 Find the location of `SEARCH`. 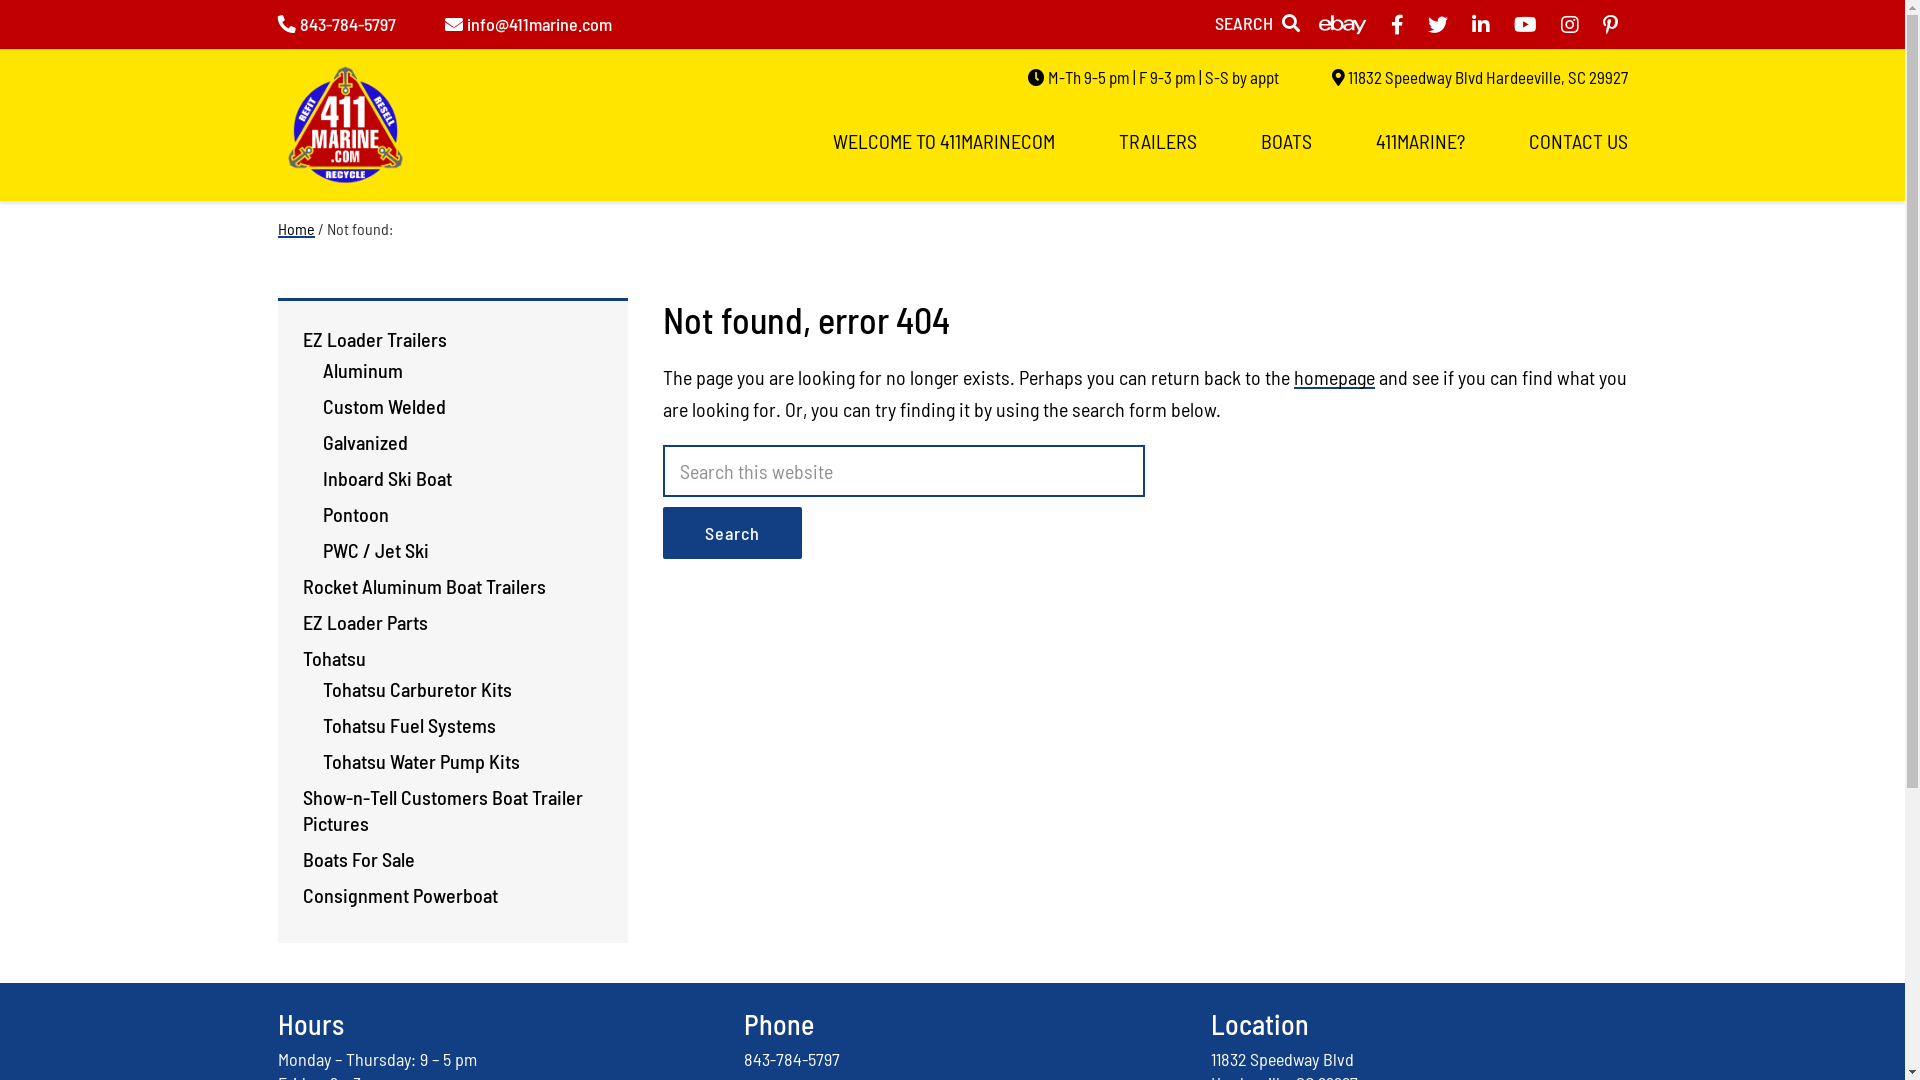

SEARCH is located at coordinates (1256, 23).